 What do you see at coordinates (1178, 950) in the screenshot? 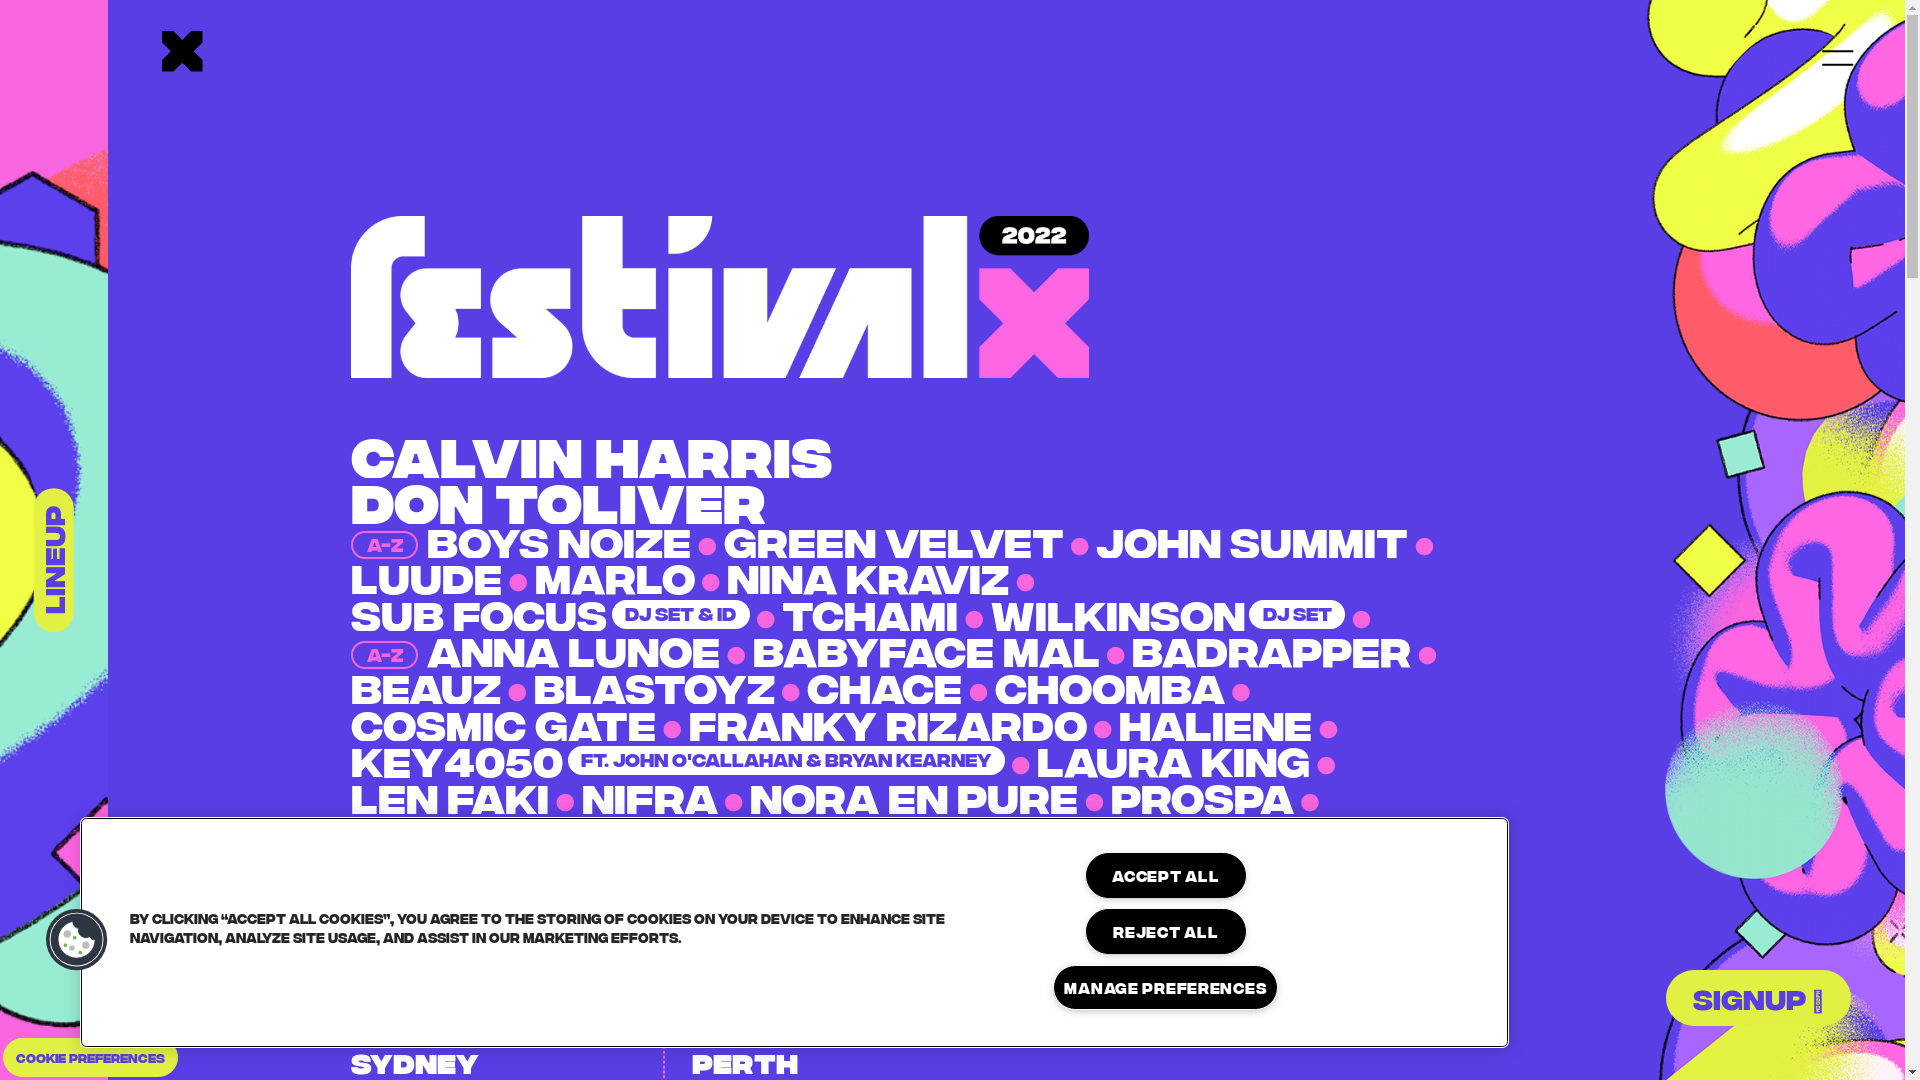
I see `Fri 02 Dec
Adelaide
Bonython Park` at bounding box center [1178, 950].